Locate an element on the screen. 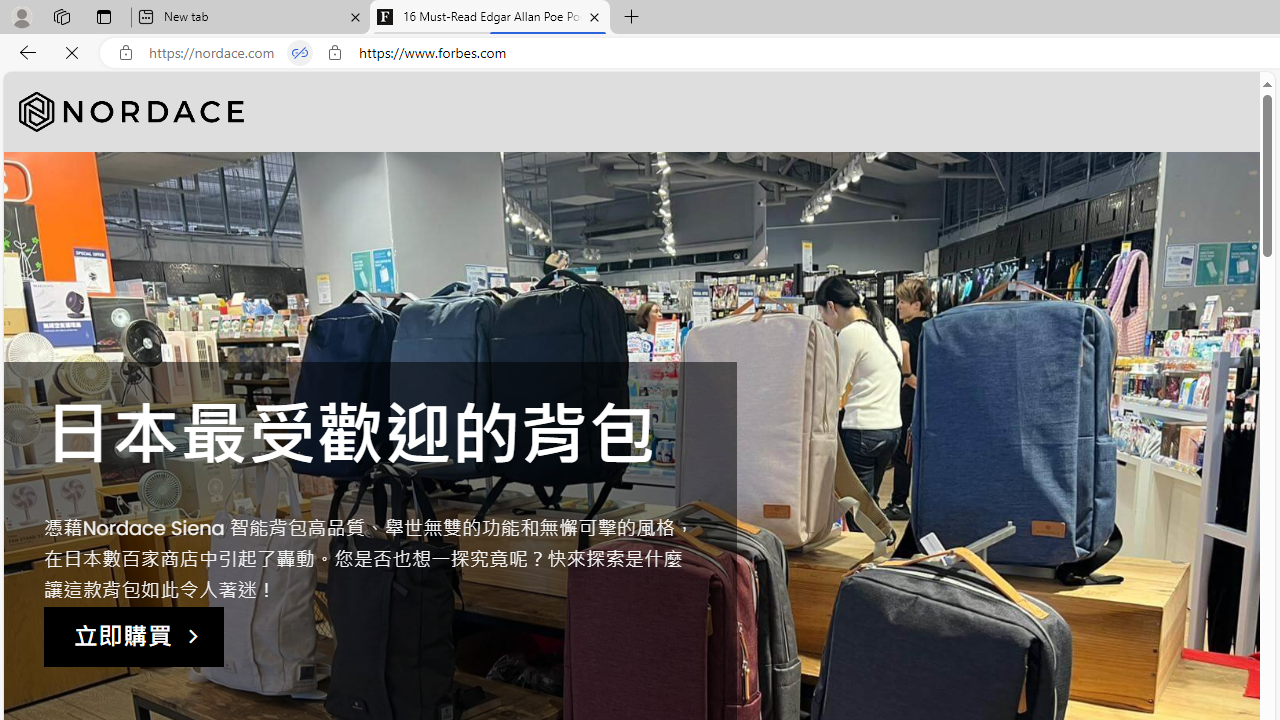  16 Must-Read Edgar Allan Poe Poems And Short Stories is located at coordinates (490, 18).